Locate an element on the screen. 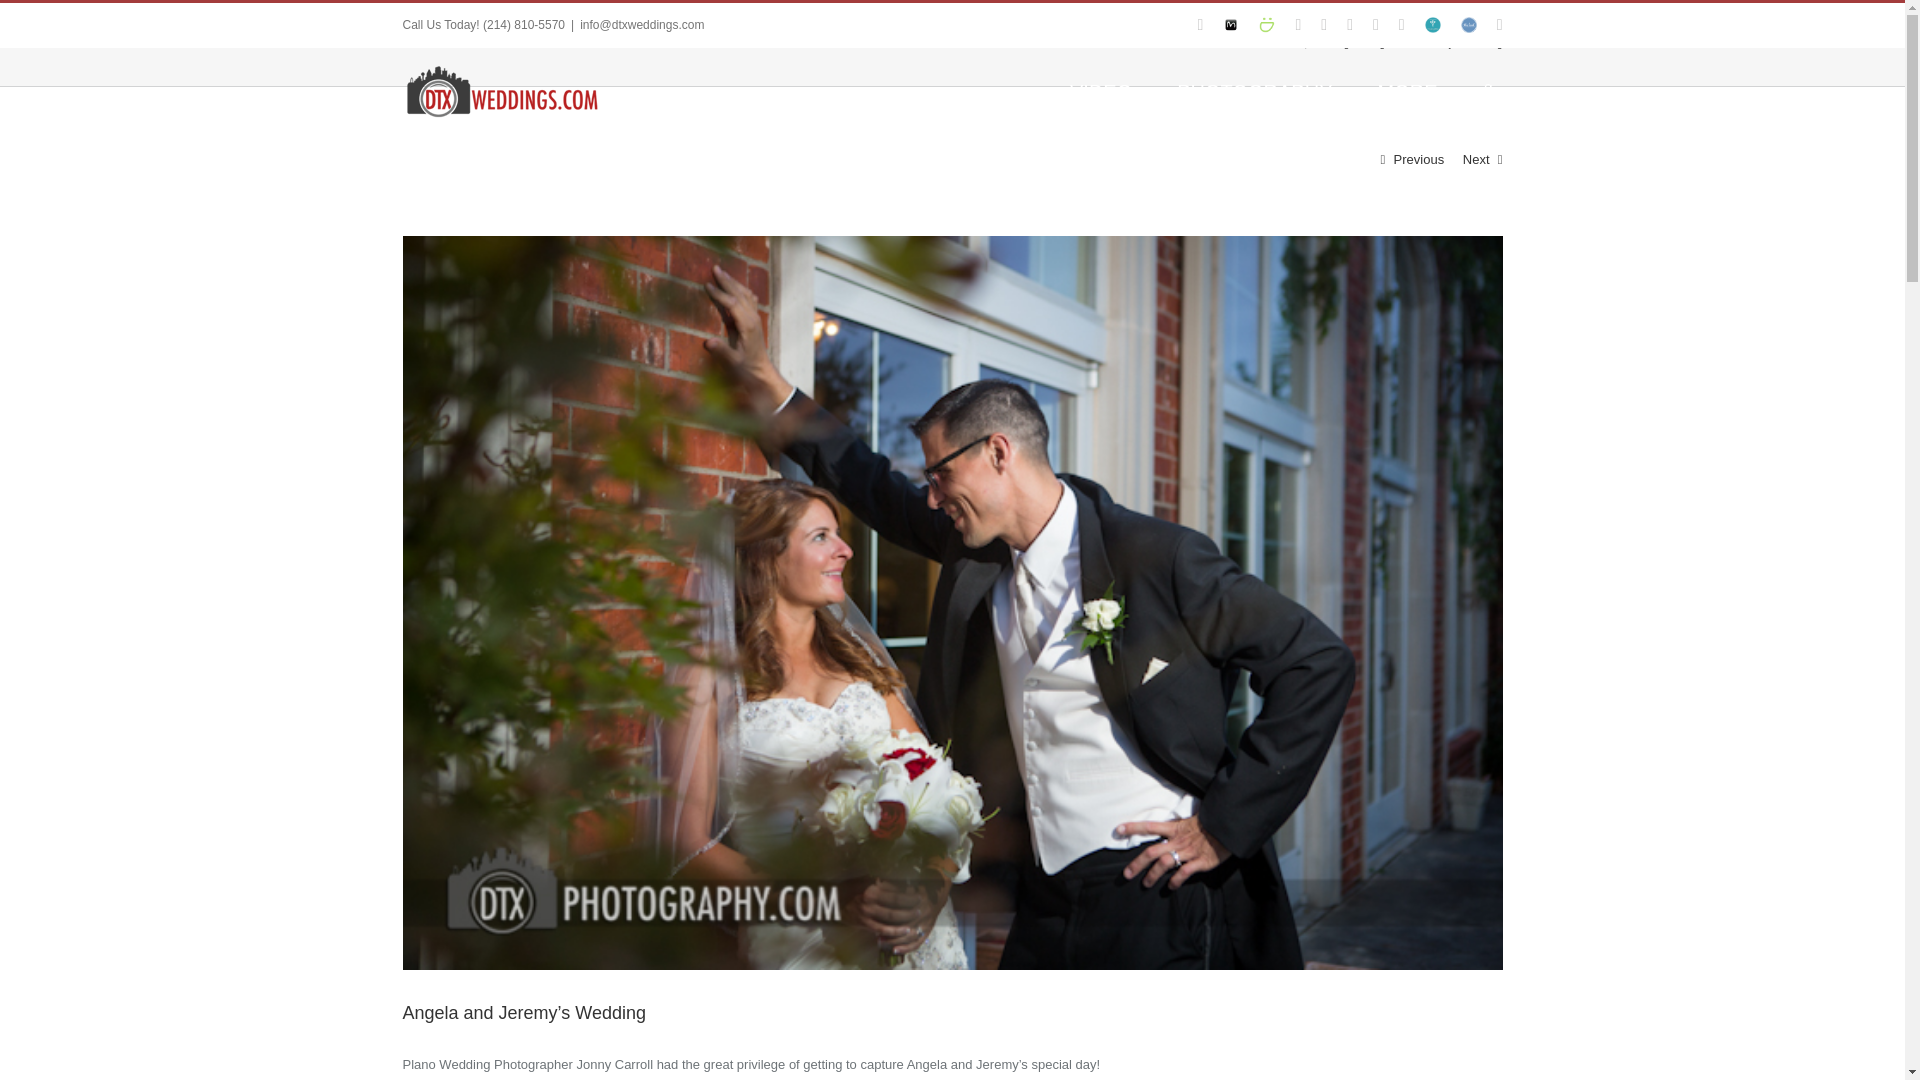 This screenshot has height=1080, width=1920. PHOTOGRAPHY is located at coordinates (1254, 89).